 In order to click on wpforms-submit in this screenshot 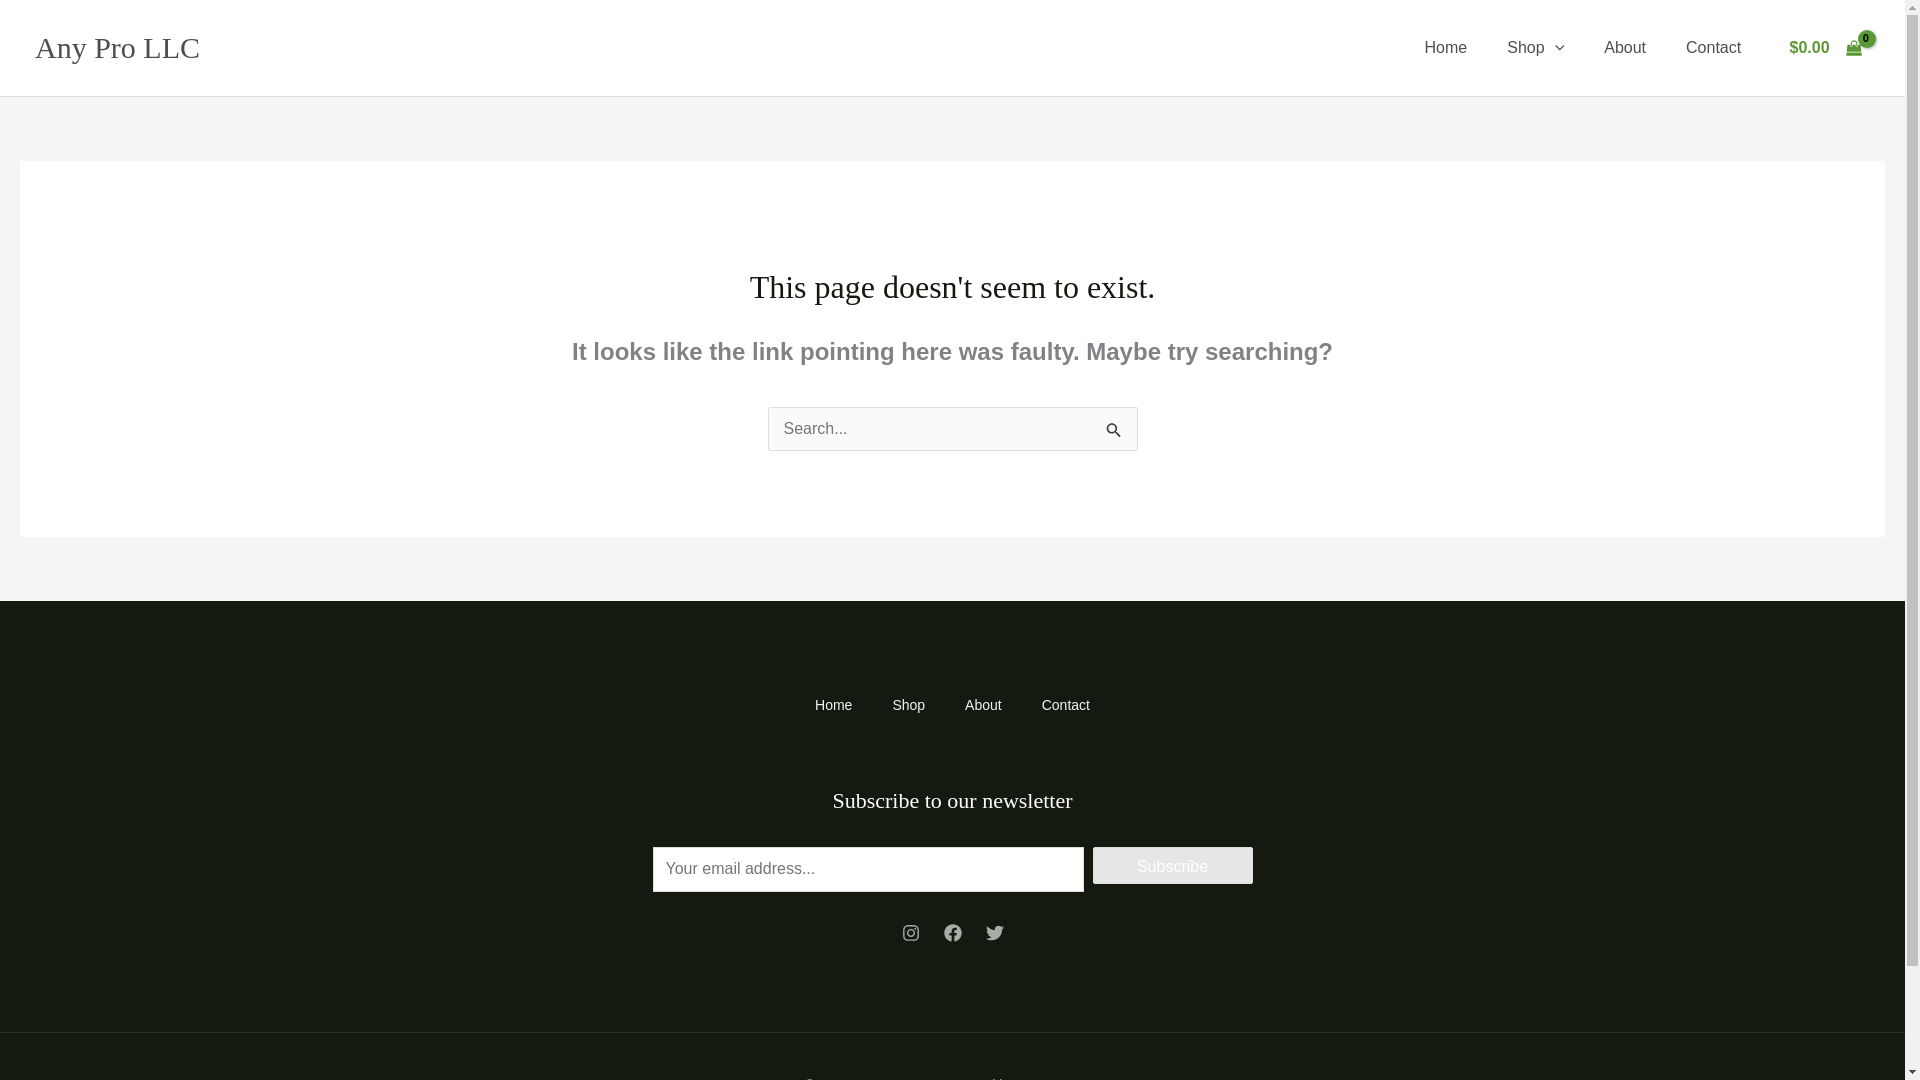, I will do `click(1172, 864)`.